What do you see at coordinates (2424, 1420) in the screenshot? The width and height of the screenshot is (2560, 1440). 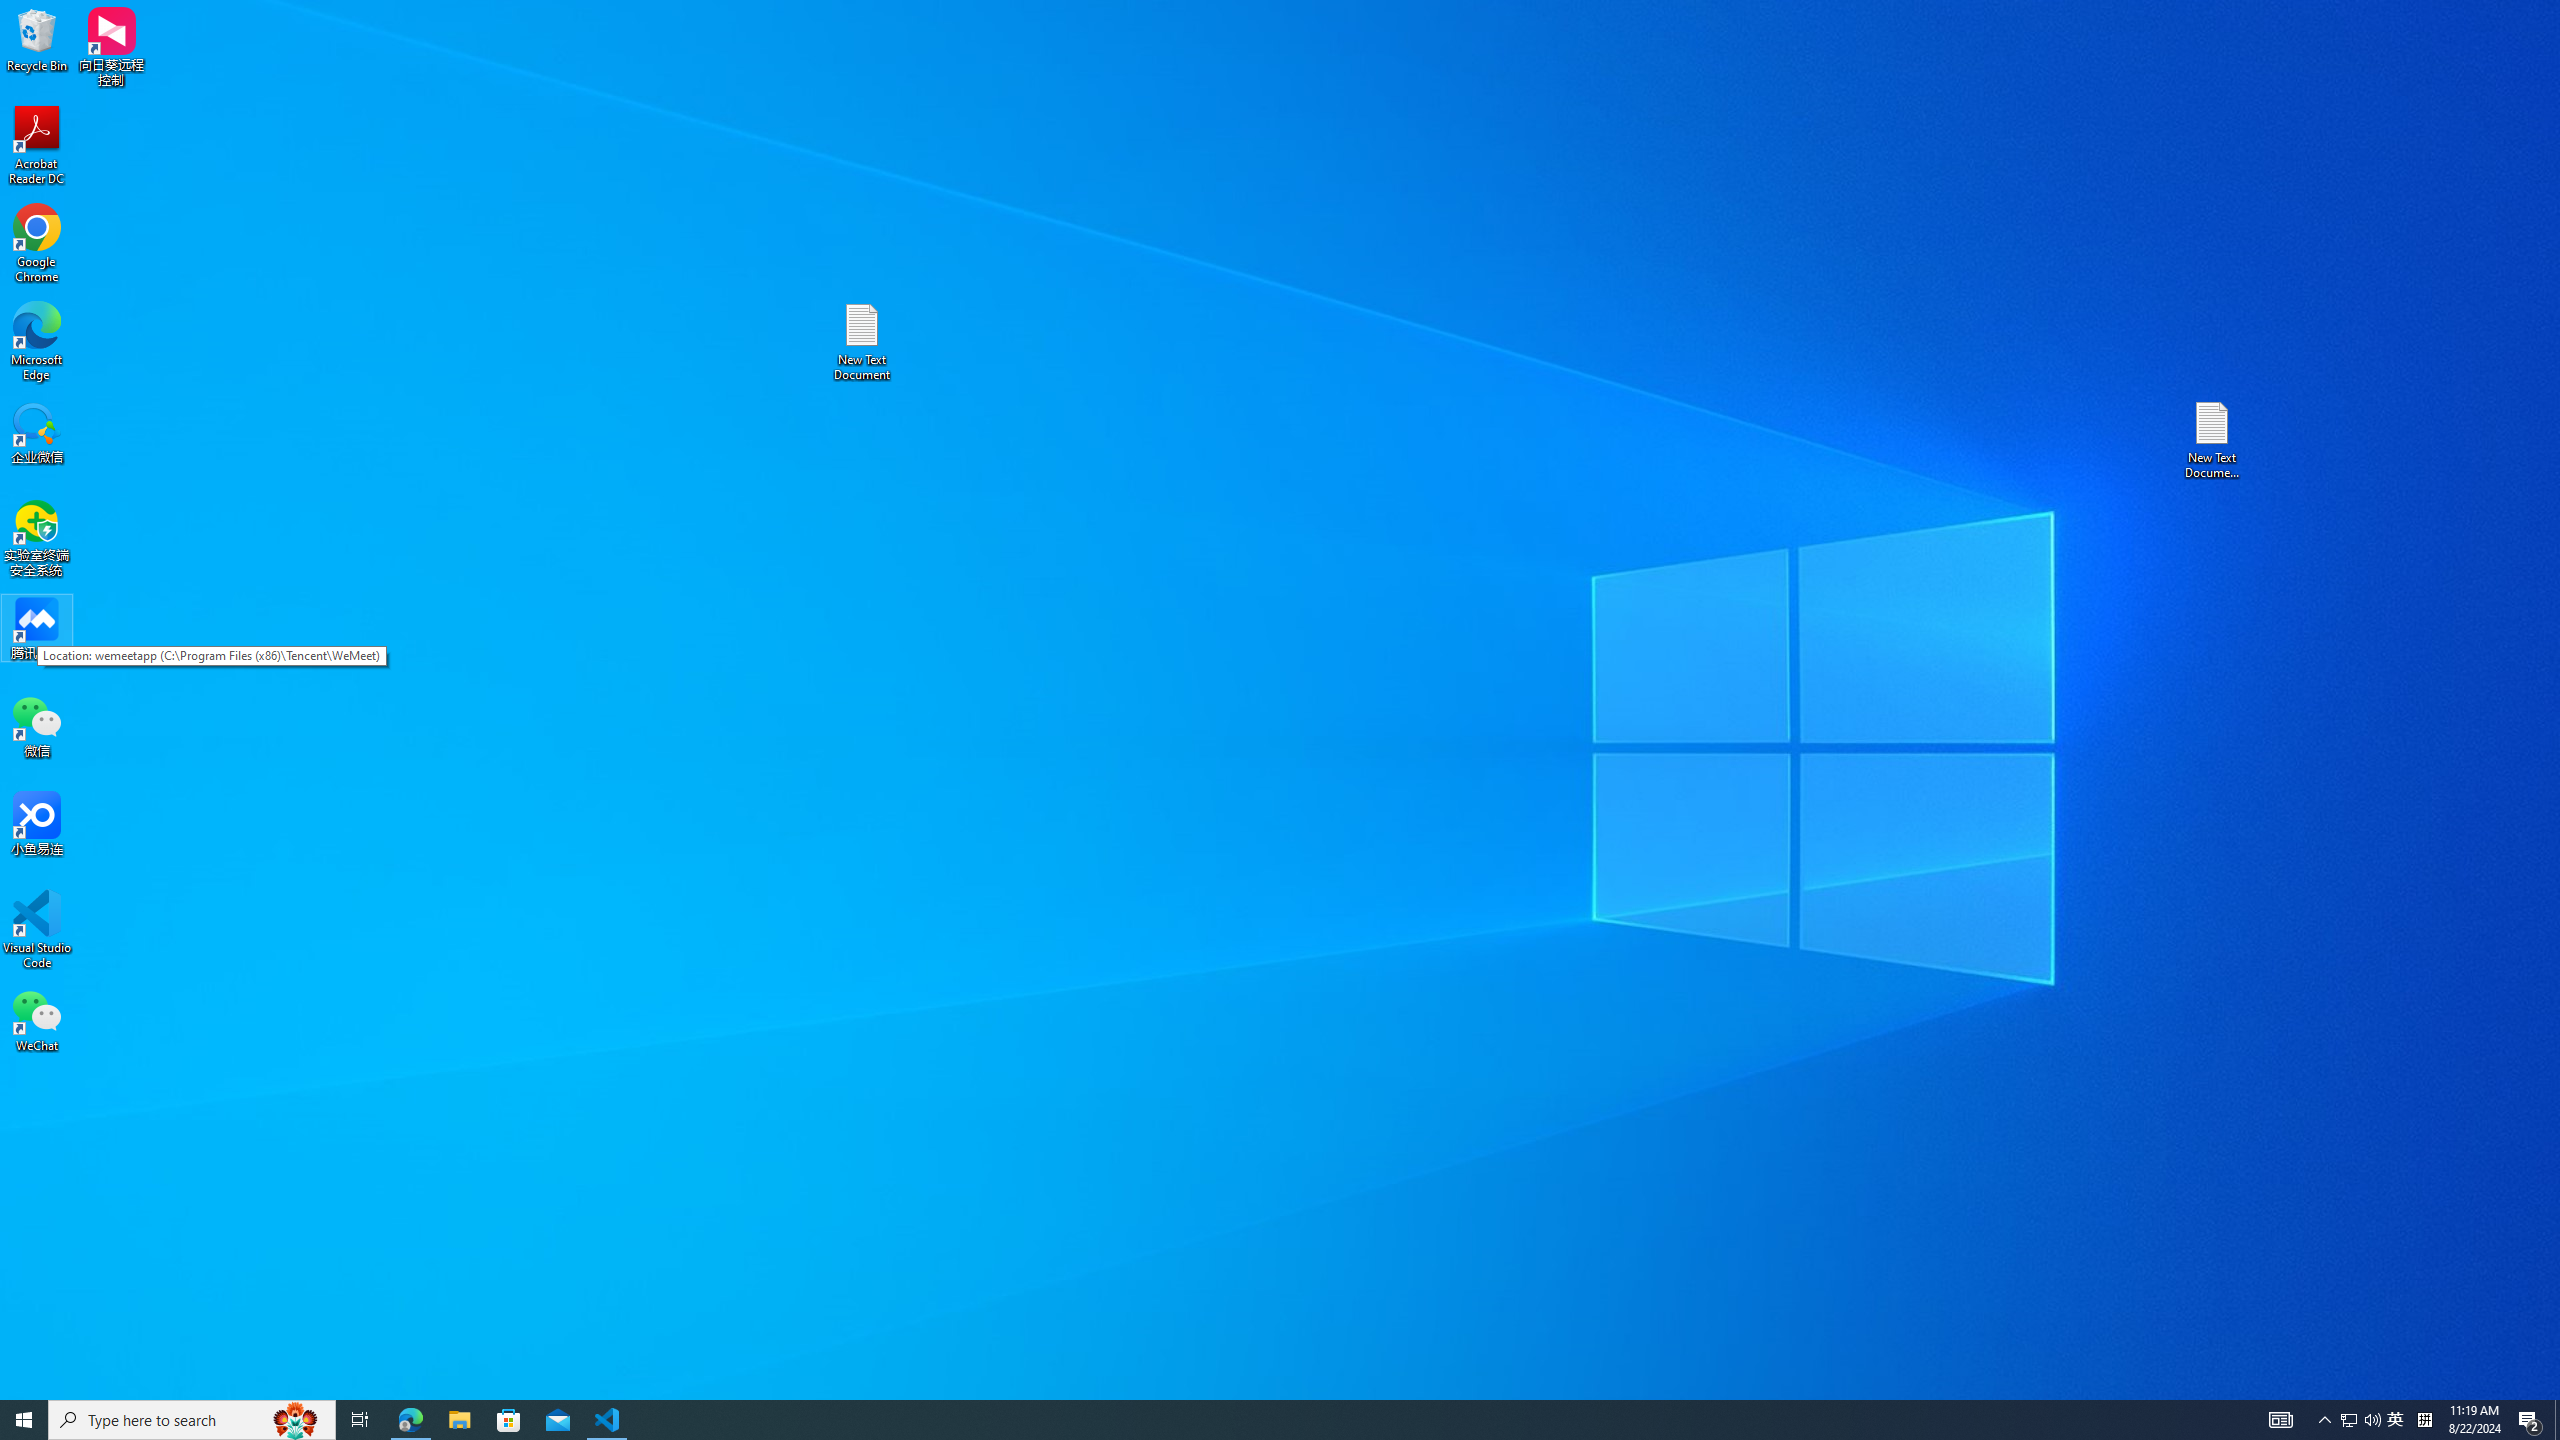 I see `Tray Input Indicator - Chinese (Simplified, China)` at bounding box center [2424, 1420].